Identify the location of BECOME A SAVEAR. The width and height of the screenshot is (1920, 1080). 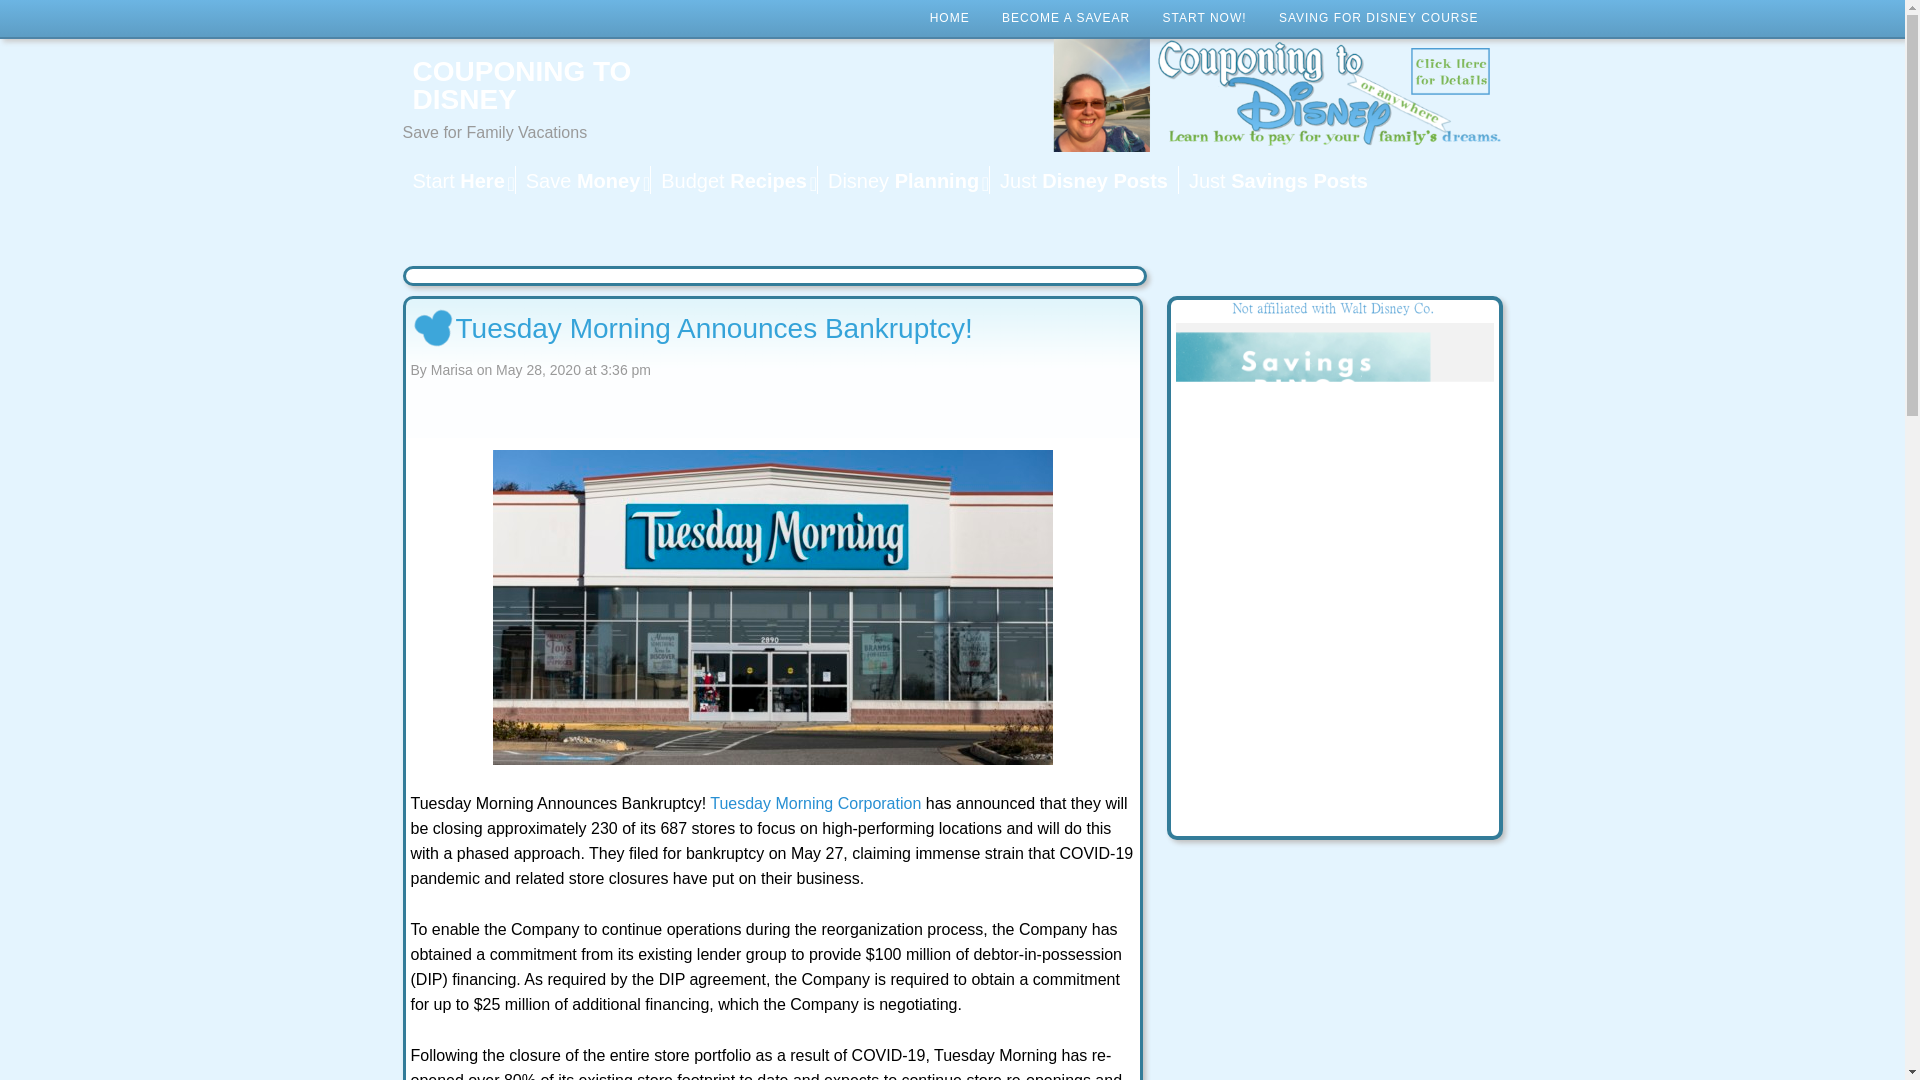
(1066, 18).